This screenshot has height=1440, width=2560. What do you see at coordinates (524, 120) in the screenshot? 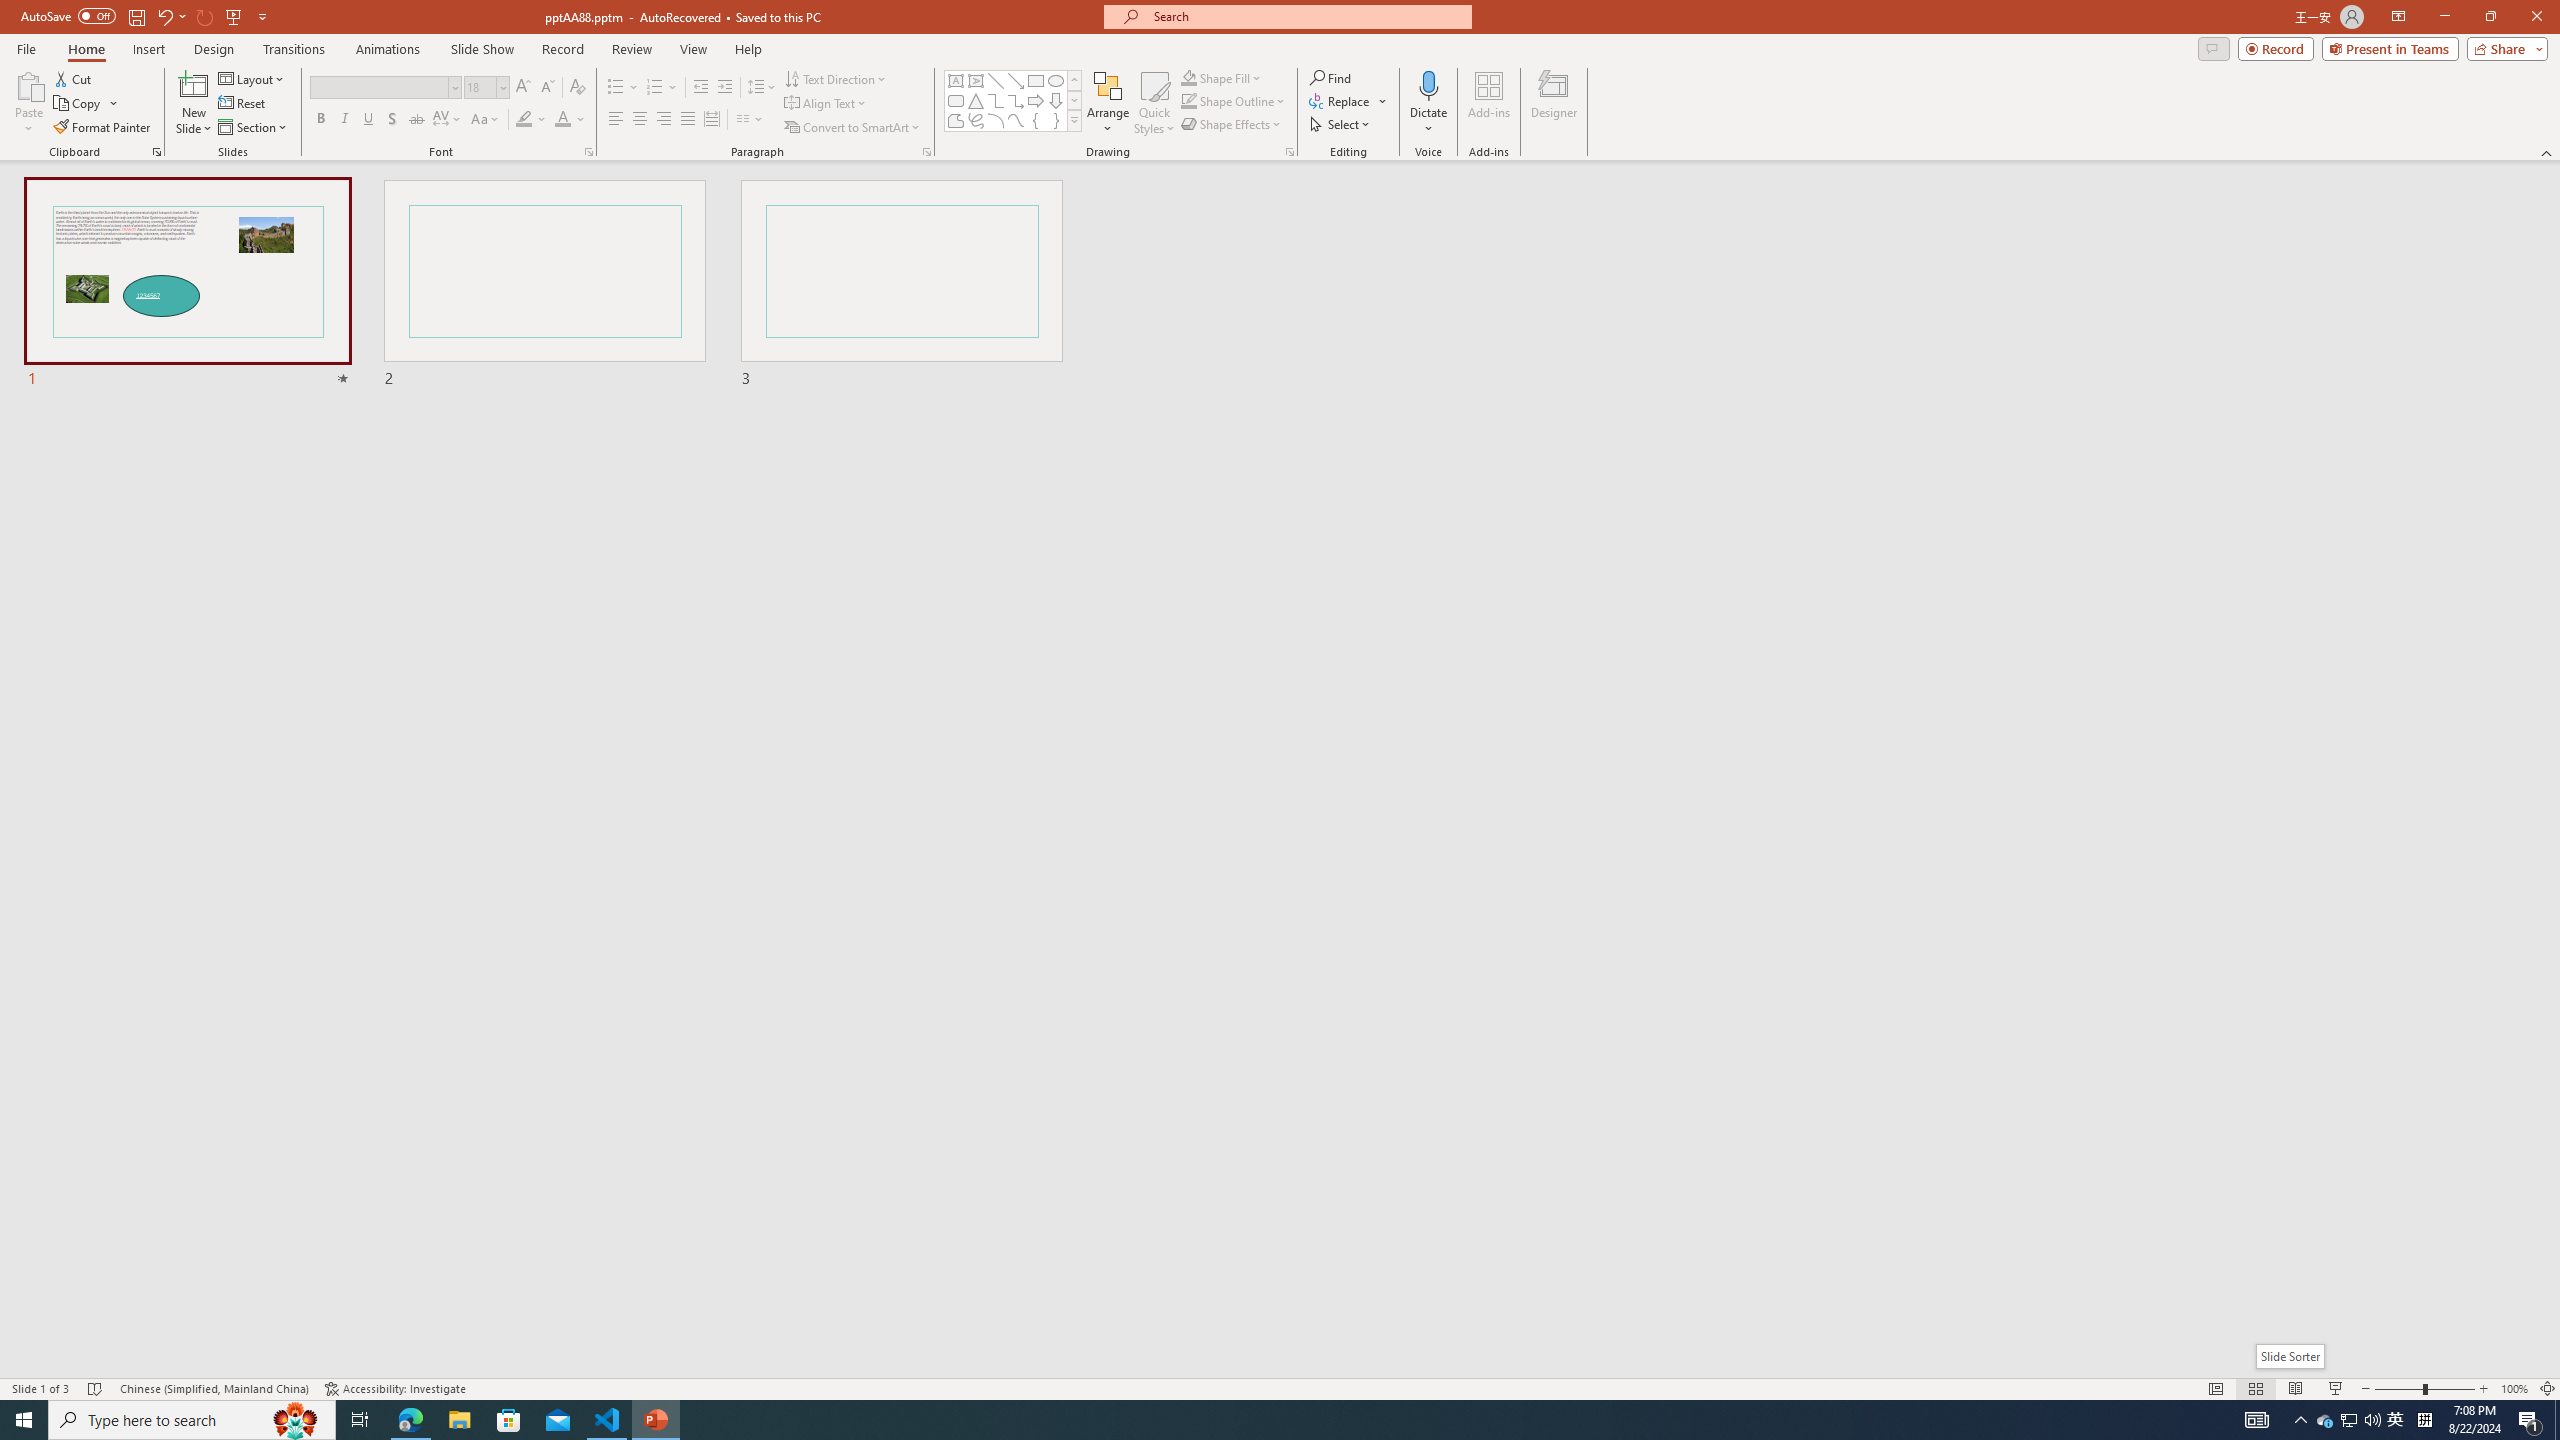
I see `Text Highlight Color Yellow` at bounding box center [524, 120].